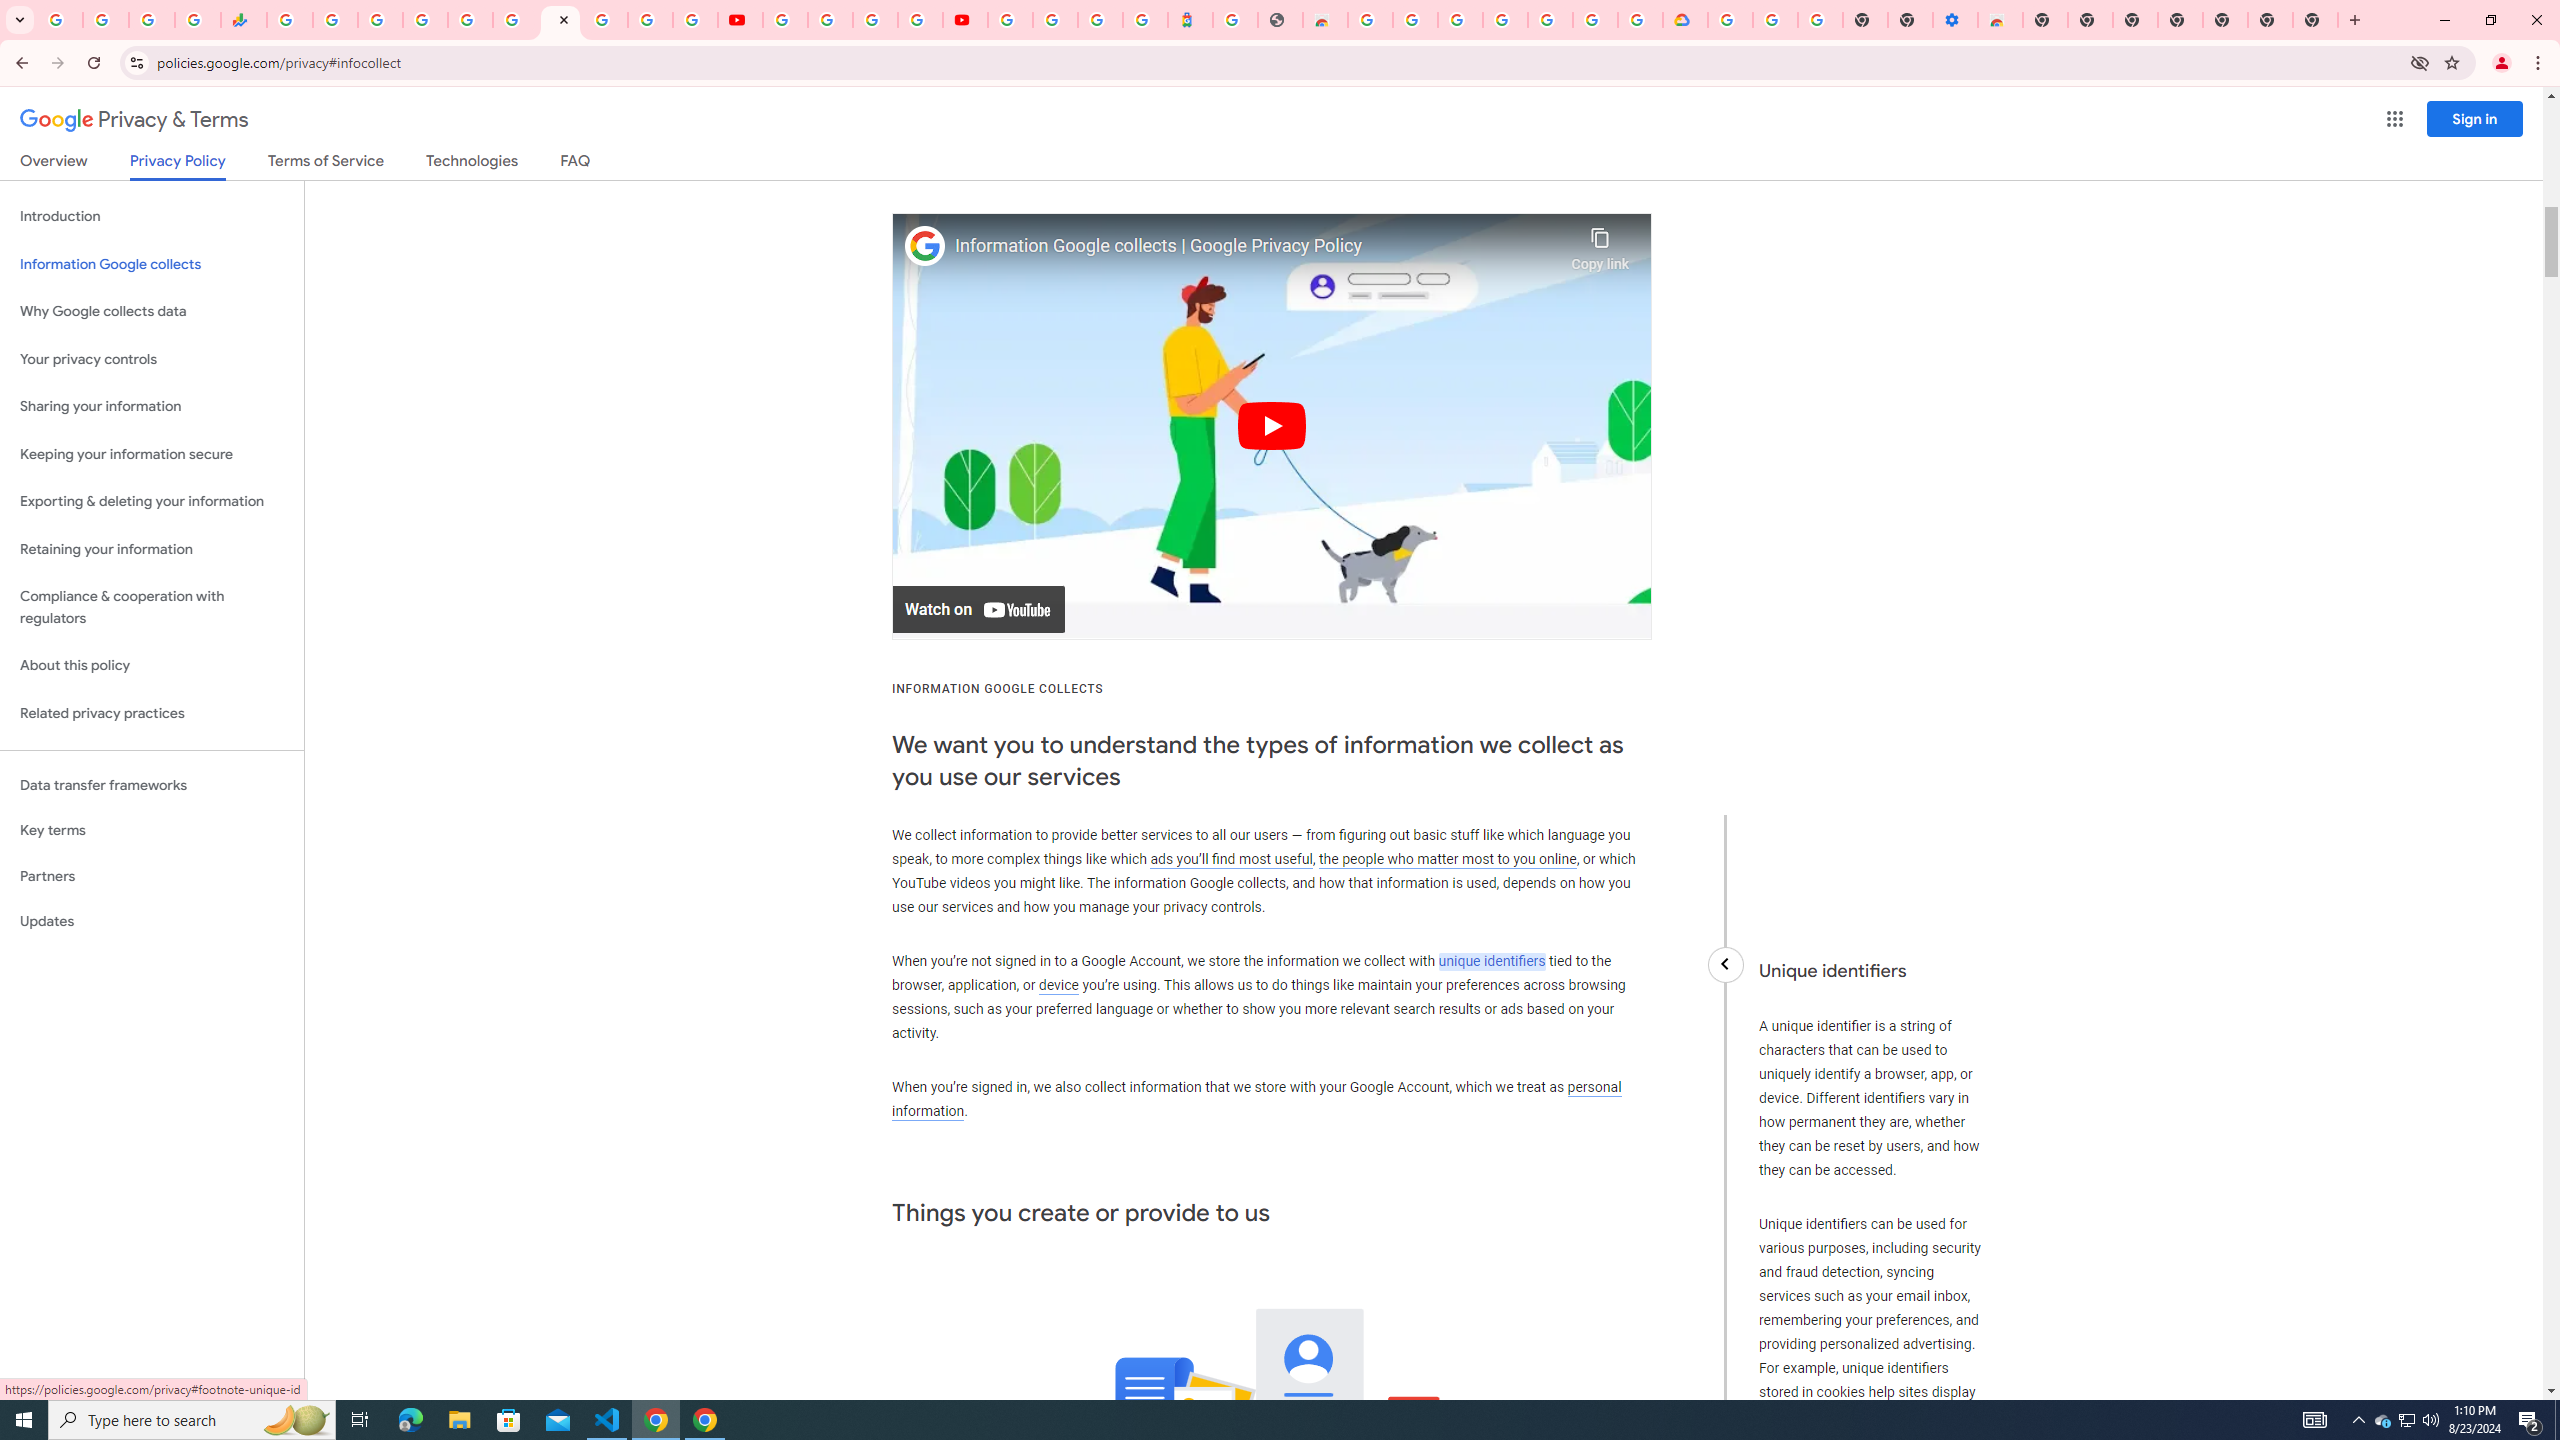  I want to click on Sign in - Google Accounts, so click(1056, 20).